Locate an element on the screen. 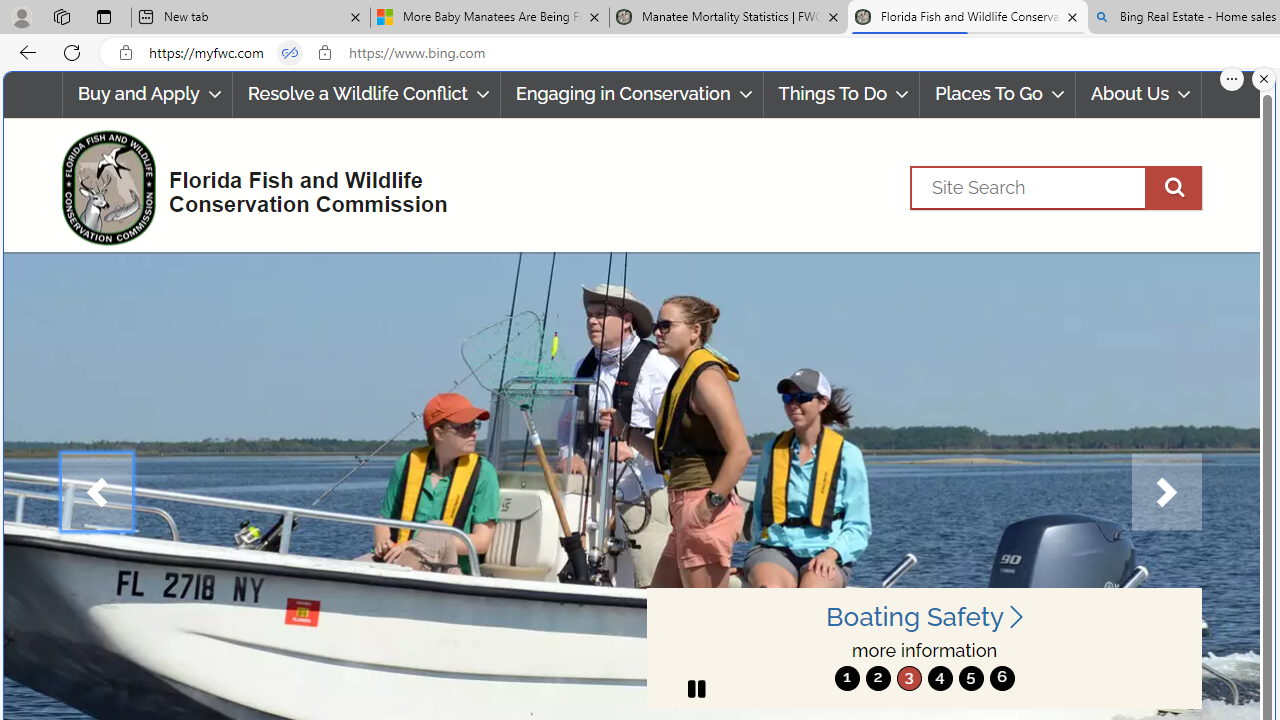 The width and height of the screenshot is (1280, 720). Engaging in Conservation is located at coordinates (631, 94).